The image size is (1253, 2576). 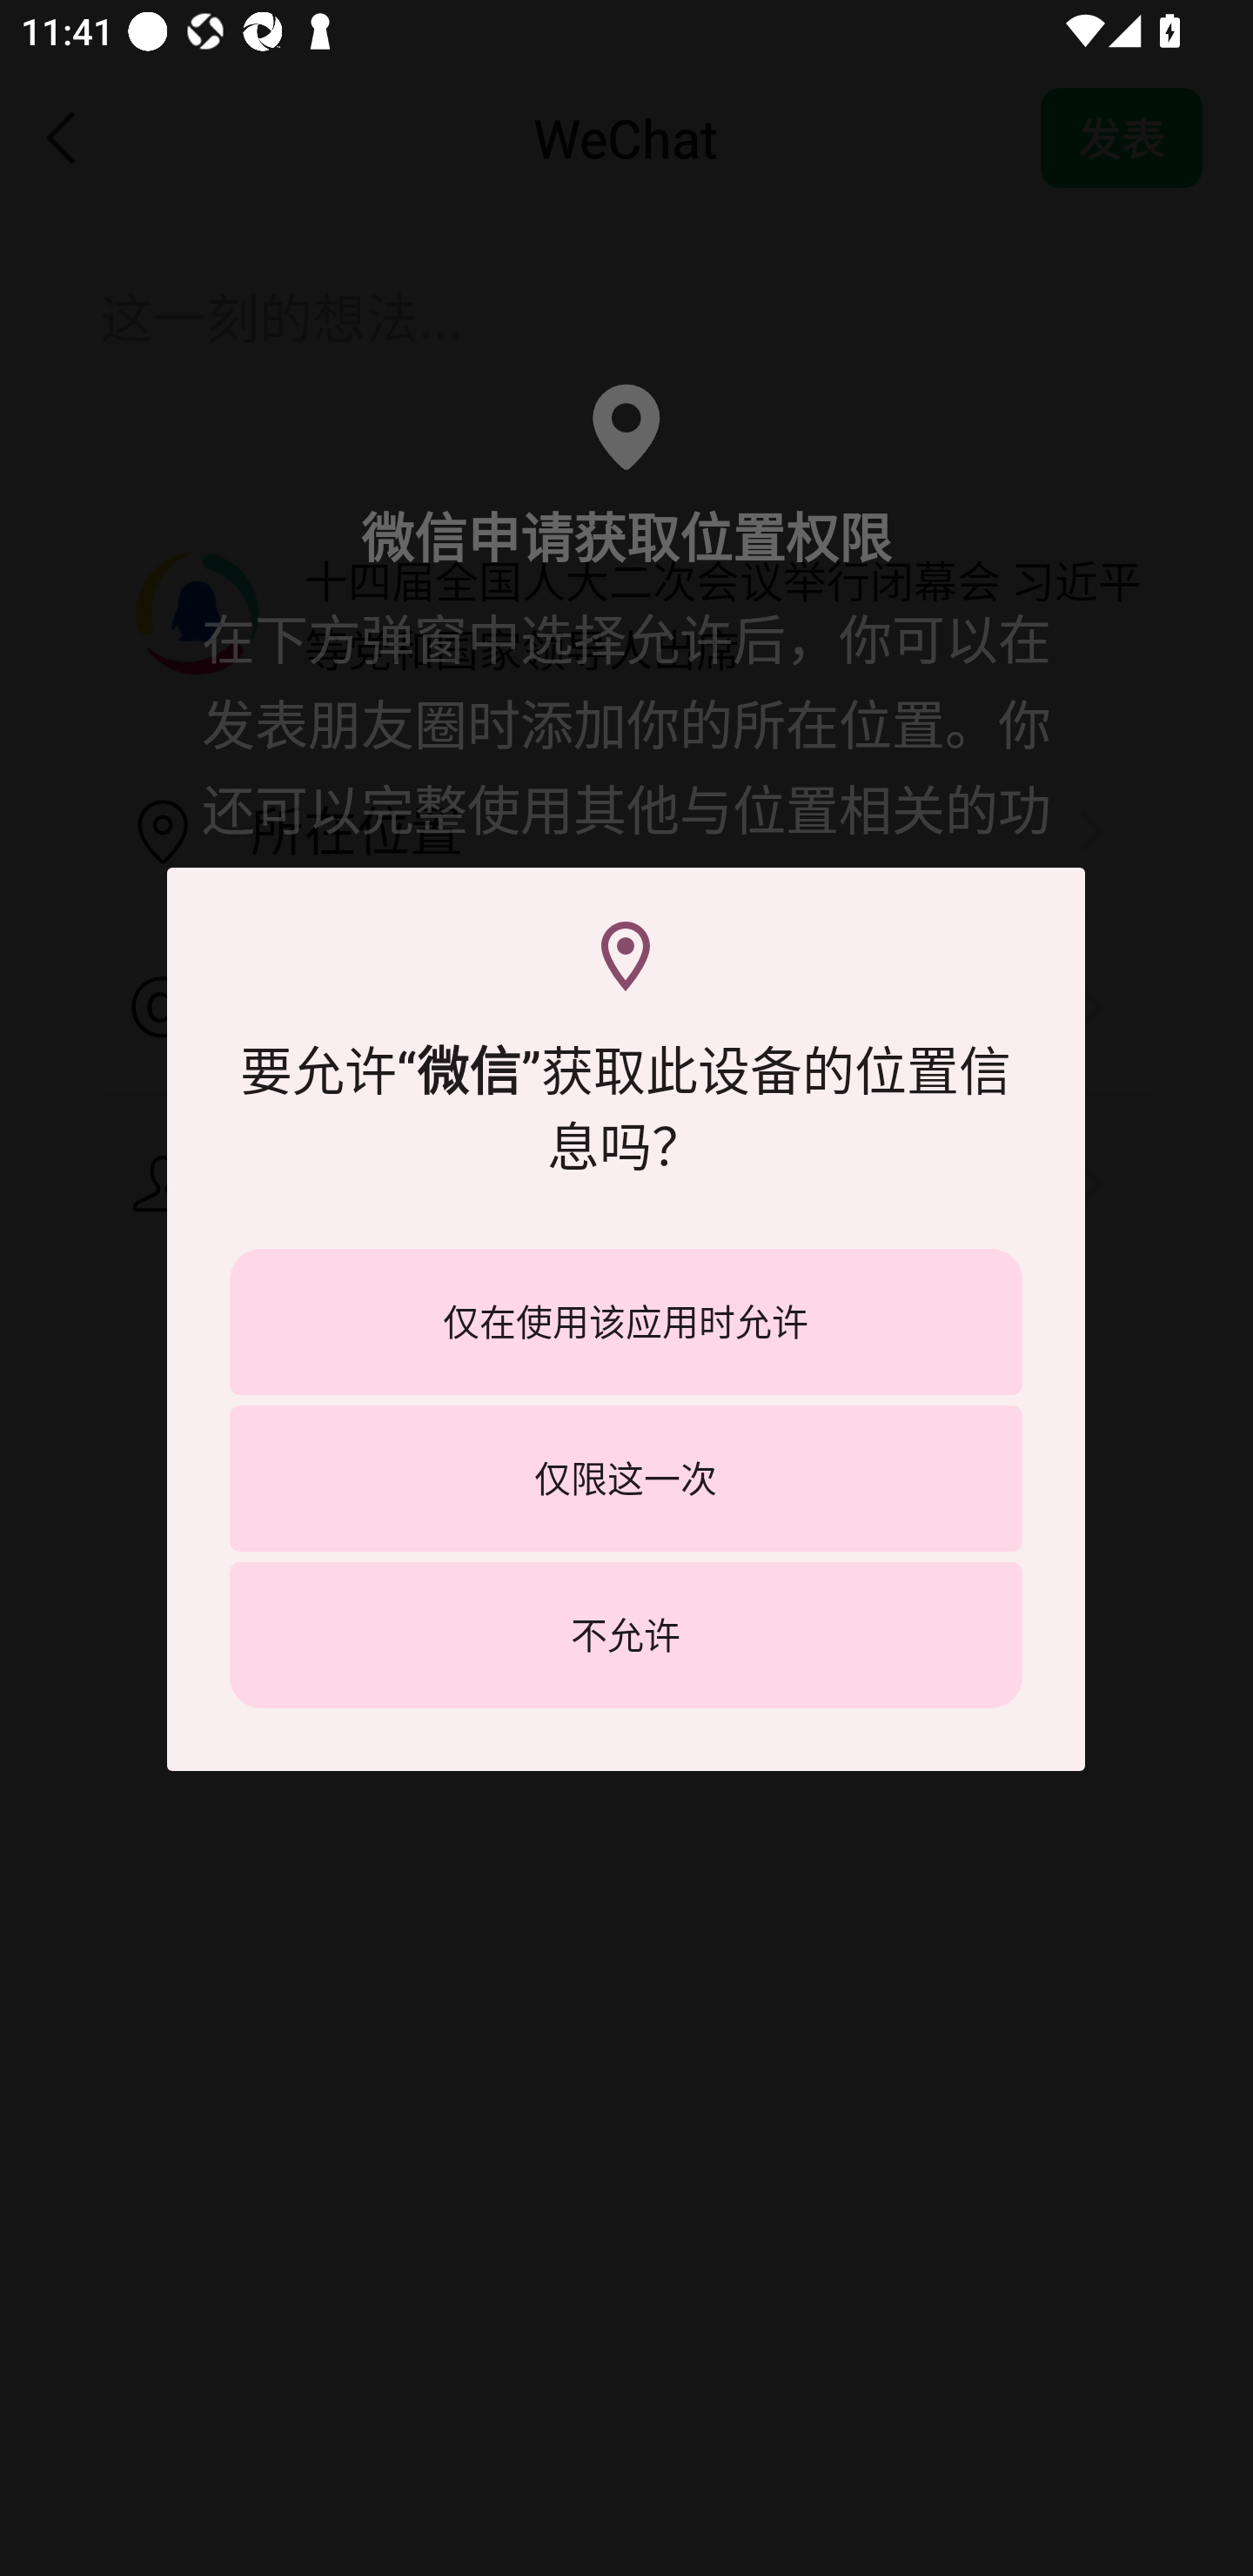 I want to click on 仅限这一次, so click(x=626, y=1478).